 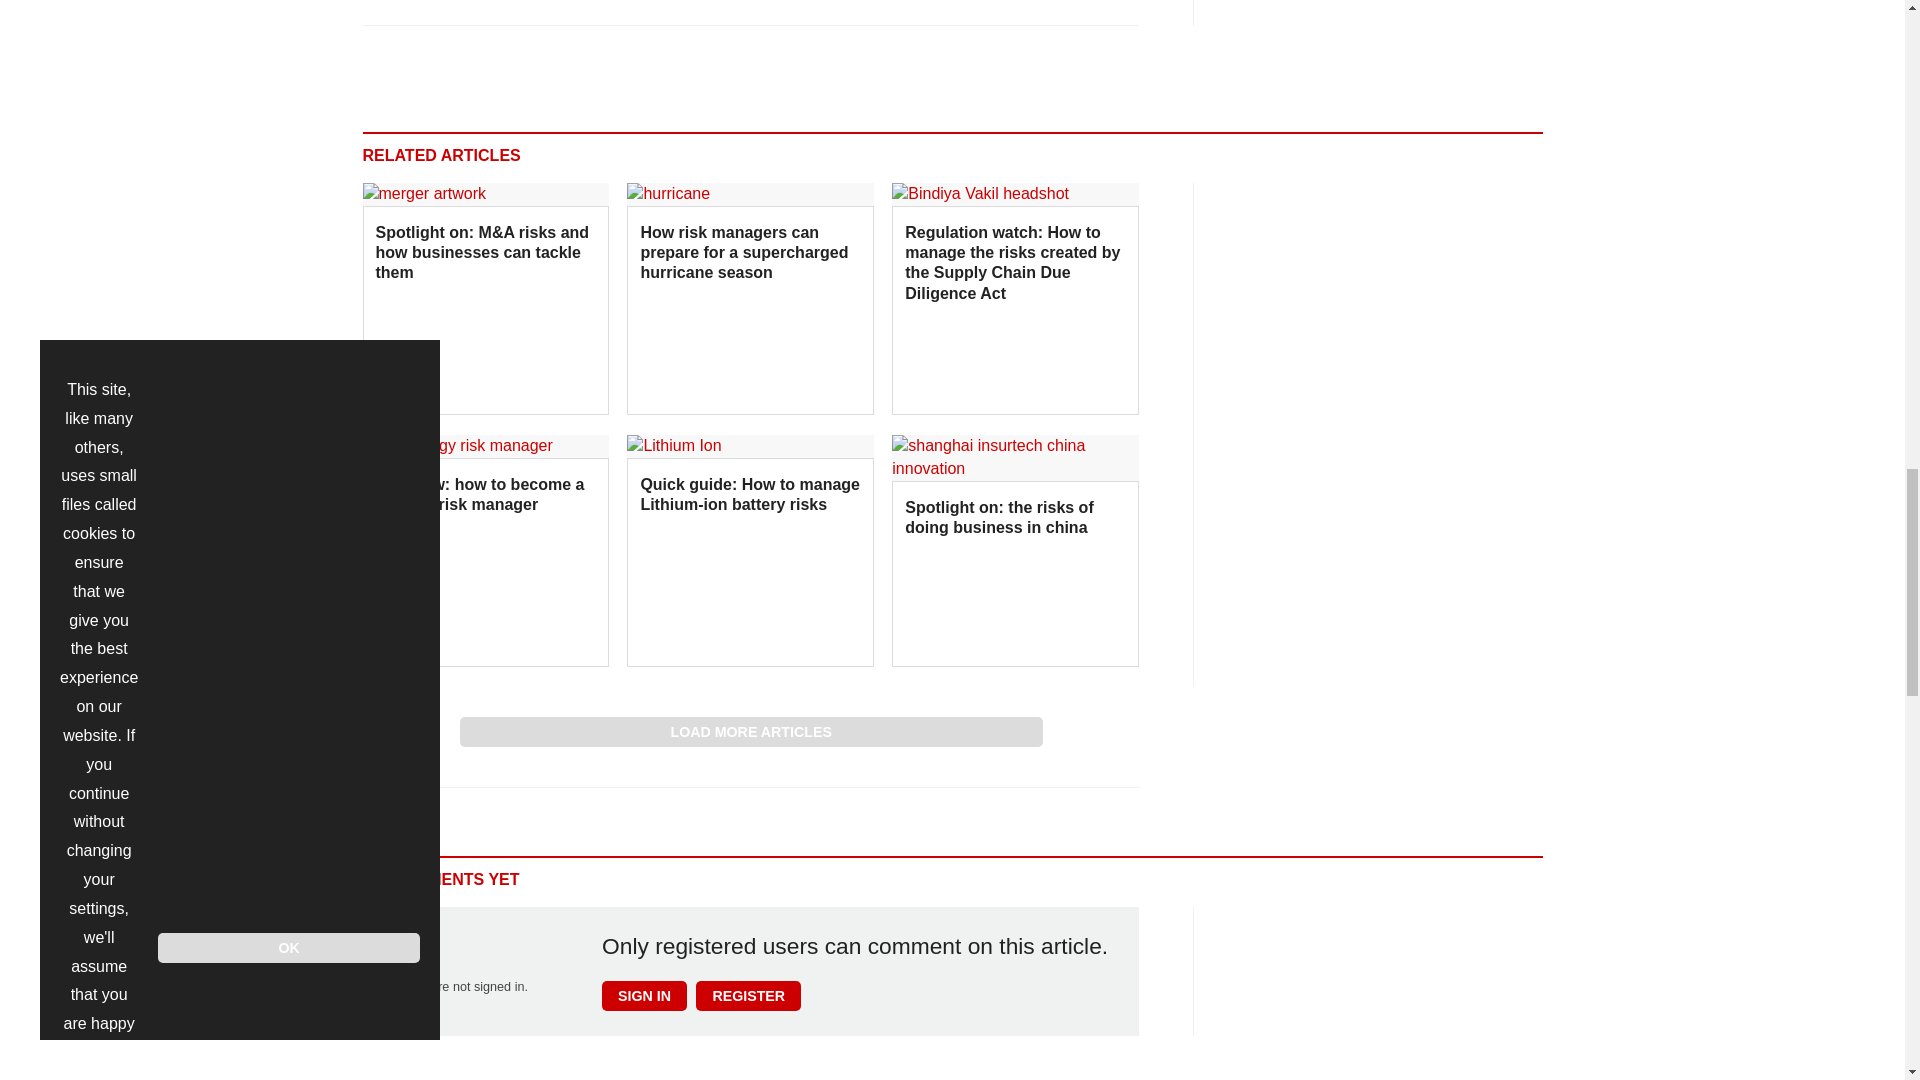 I want to click on Share this on Linked in, so click(x=465, y=6).